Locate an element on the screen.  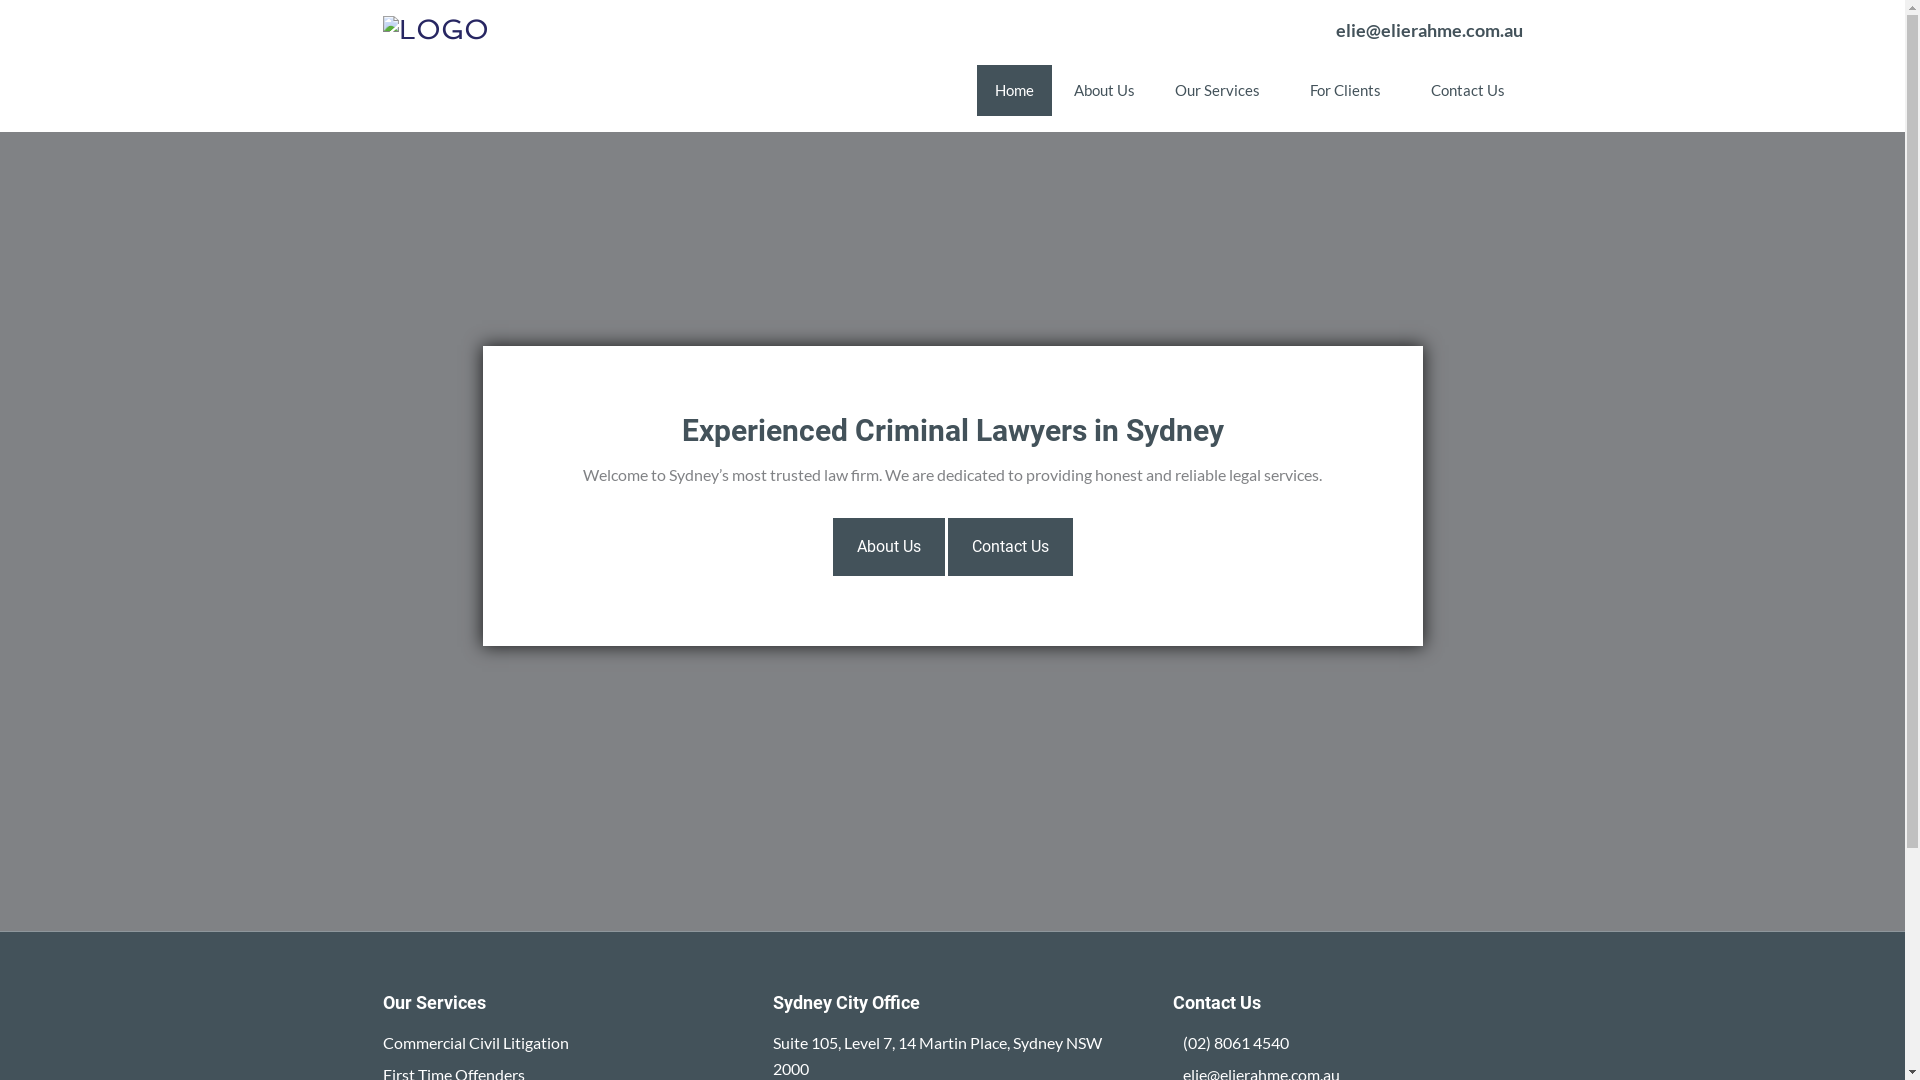
elie@elierahme.com.au is located at coordinates (1430, 30).